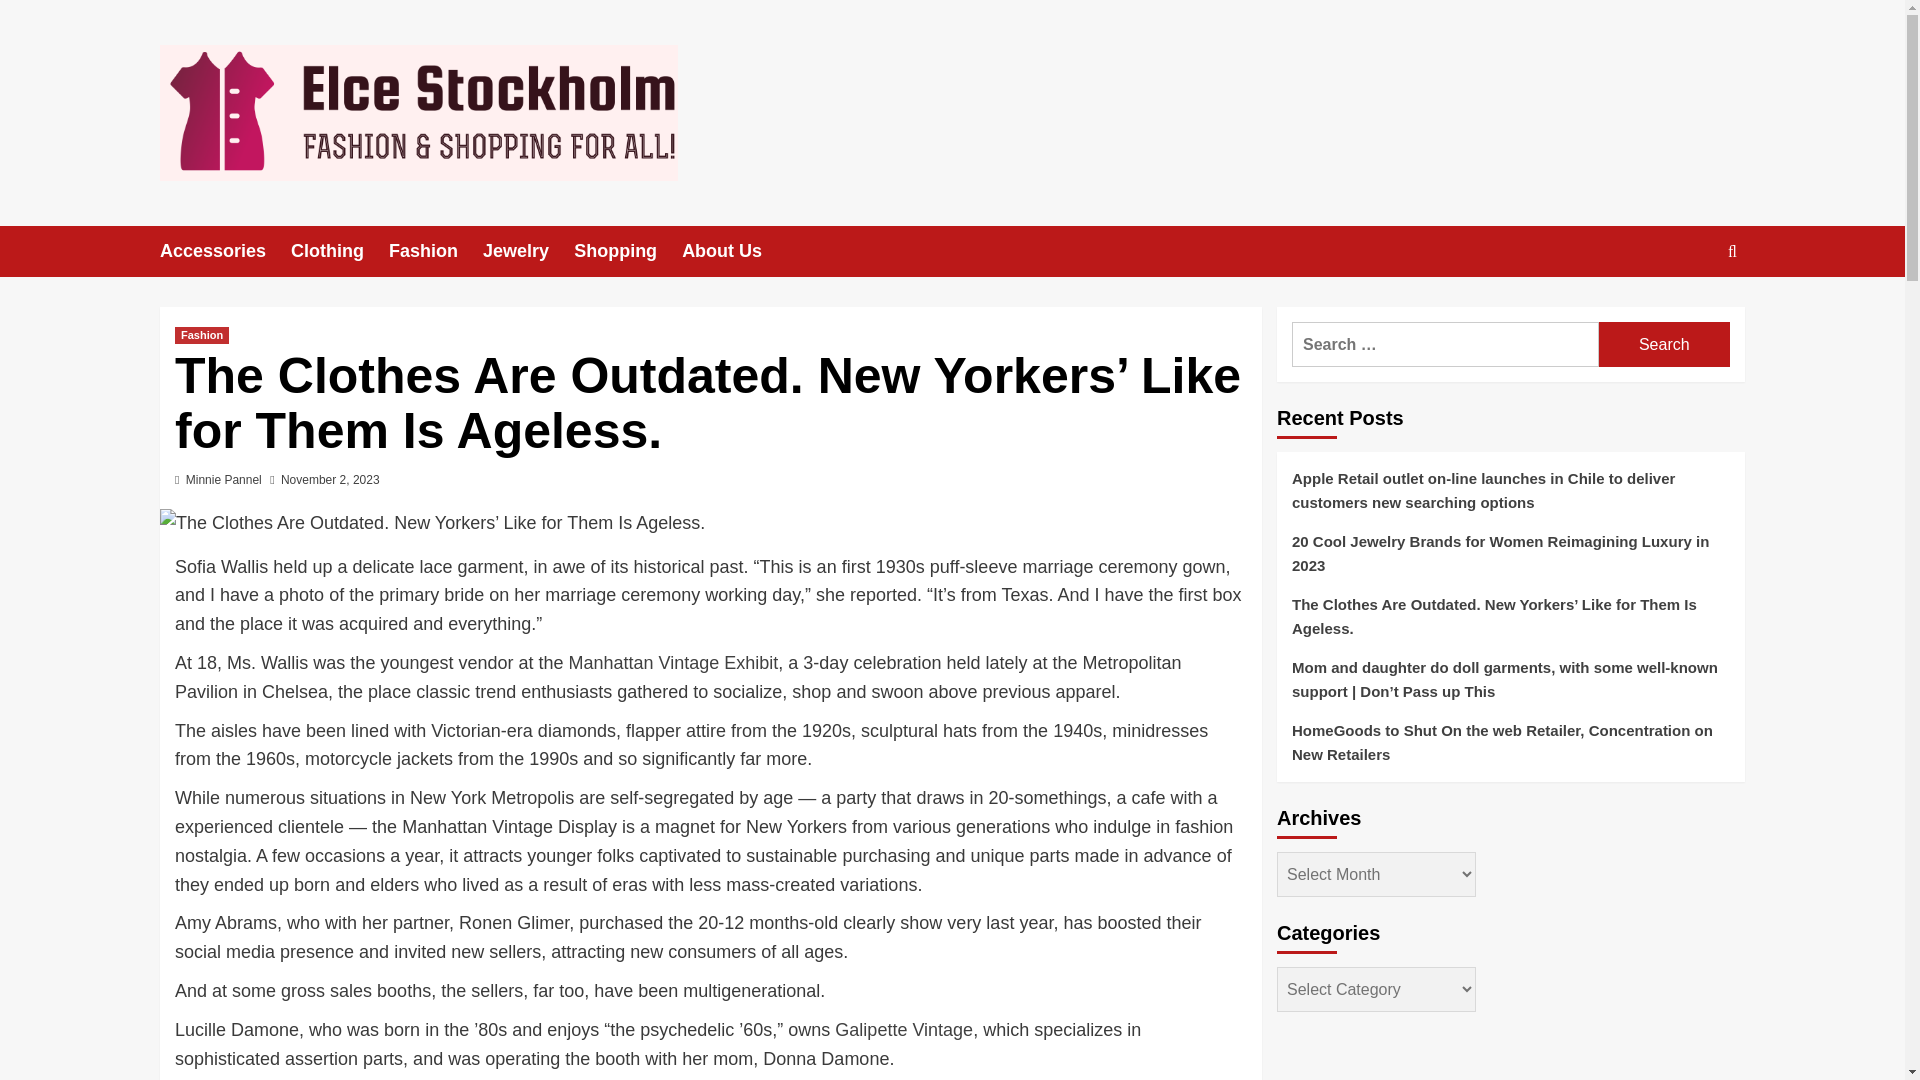  I want to click on Minnie Pannel, so click(224, 480).